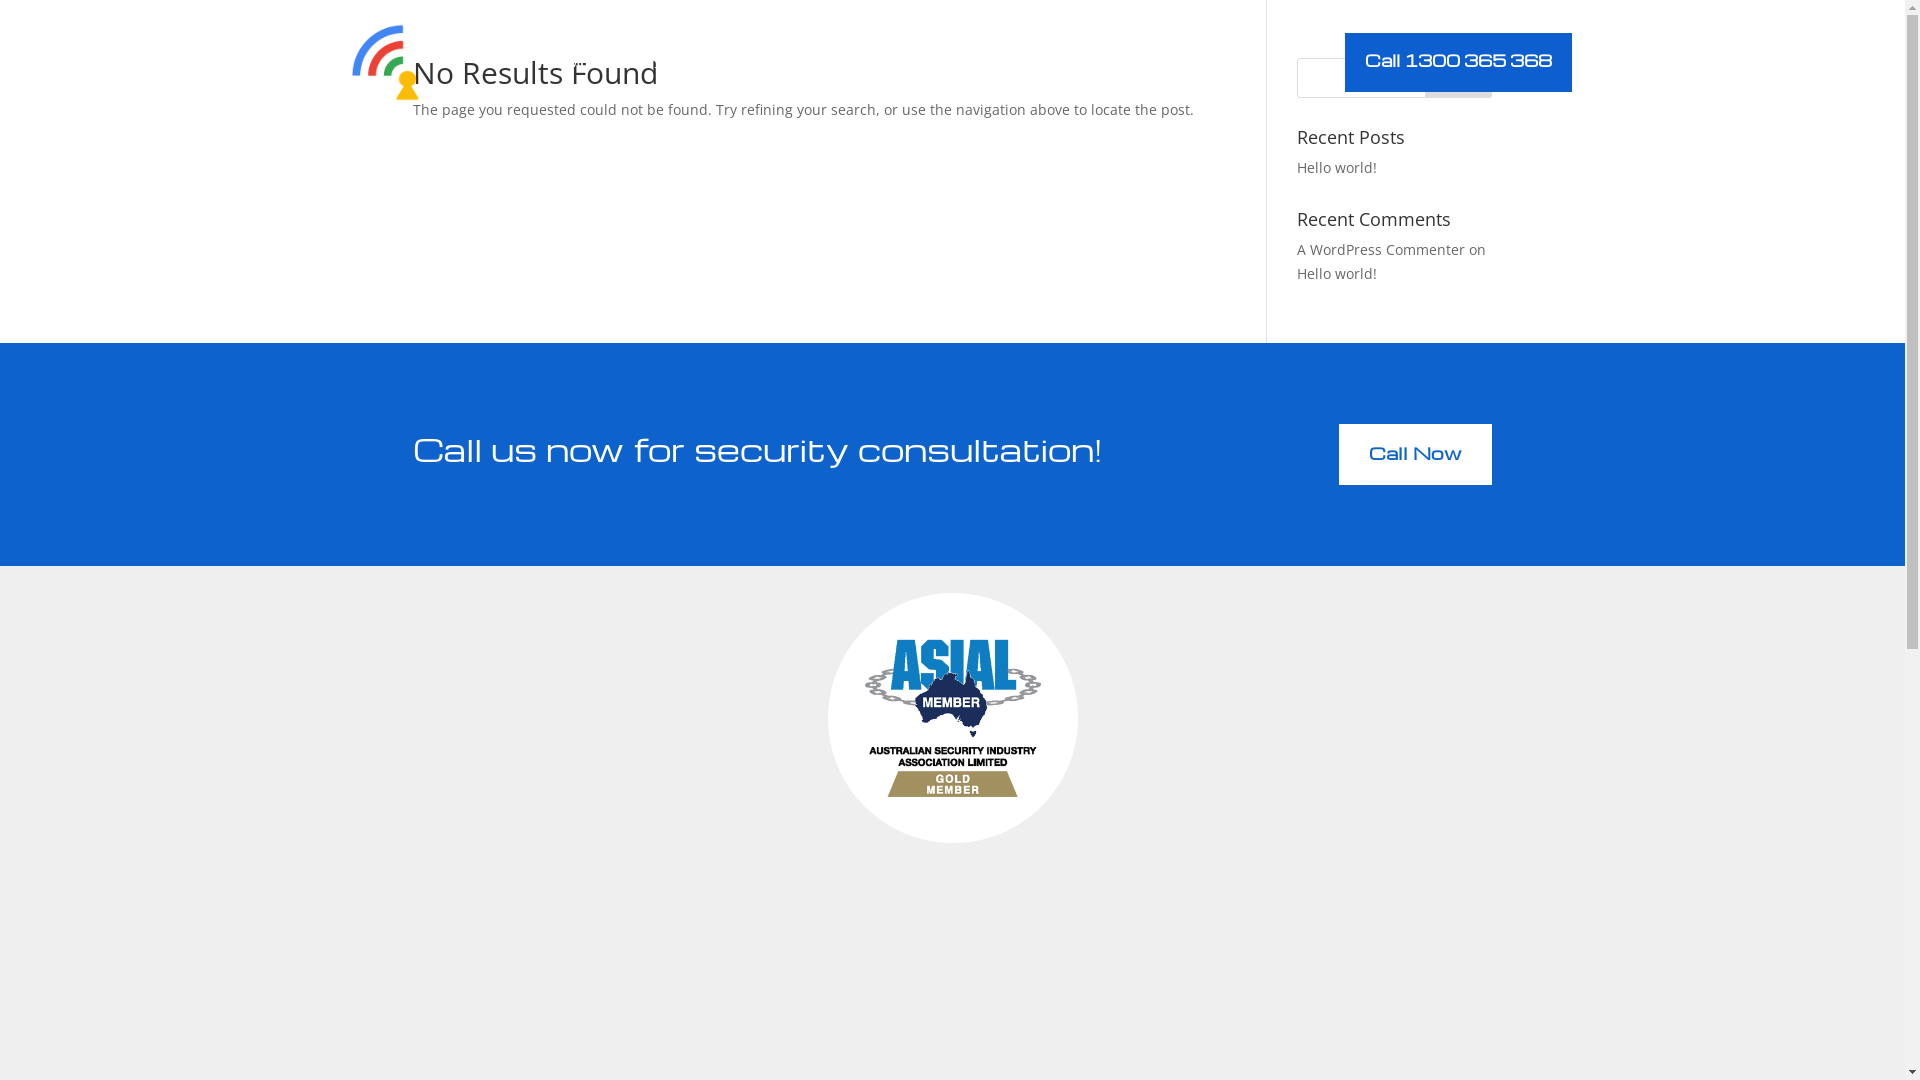  What do you see at coordinates (1416, 454) in the screenshot?
I see `Call Now` at bounding box center [1416, 454].